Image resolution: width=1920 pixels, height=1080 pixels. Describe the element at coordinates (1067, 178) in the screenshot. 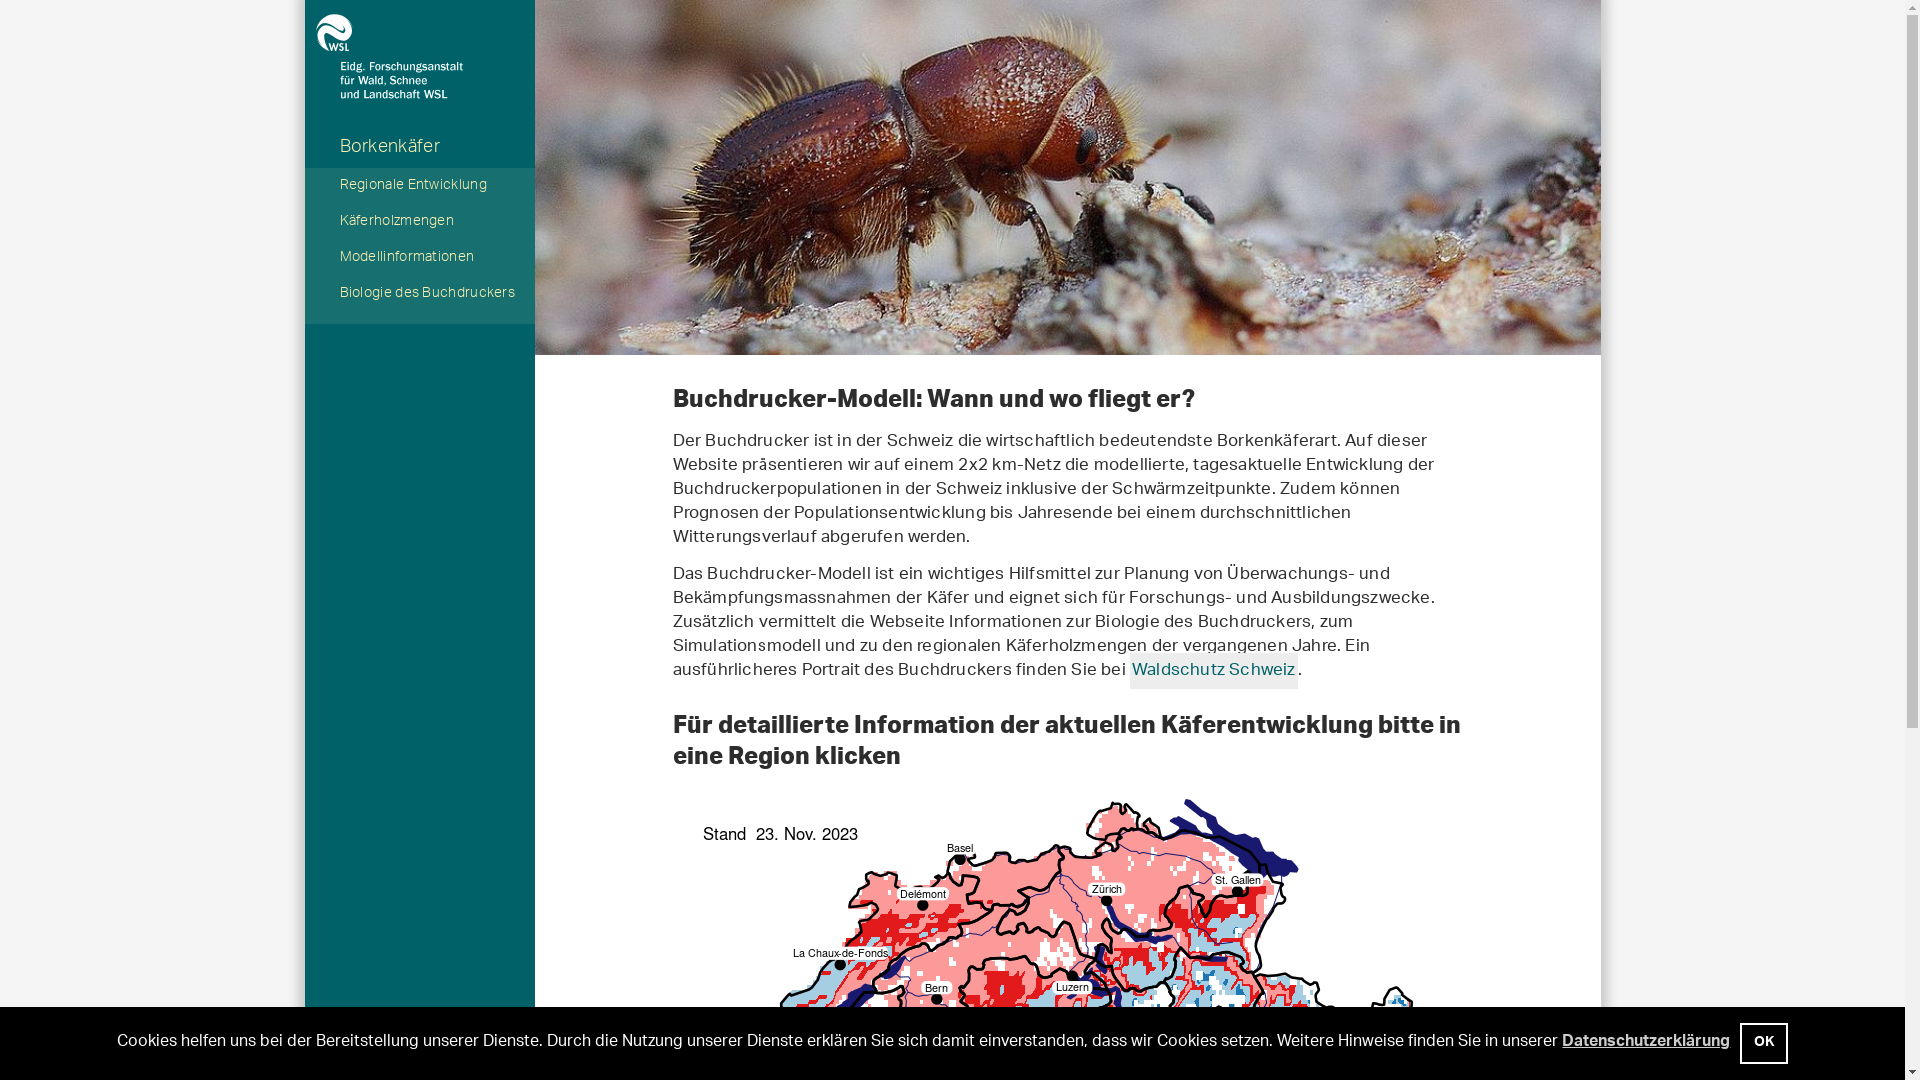

I see `biedermann borkenkaefer` at that location.